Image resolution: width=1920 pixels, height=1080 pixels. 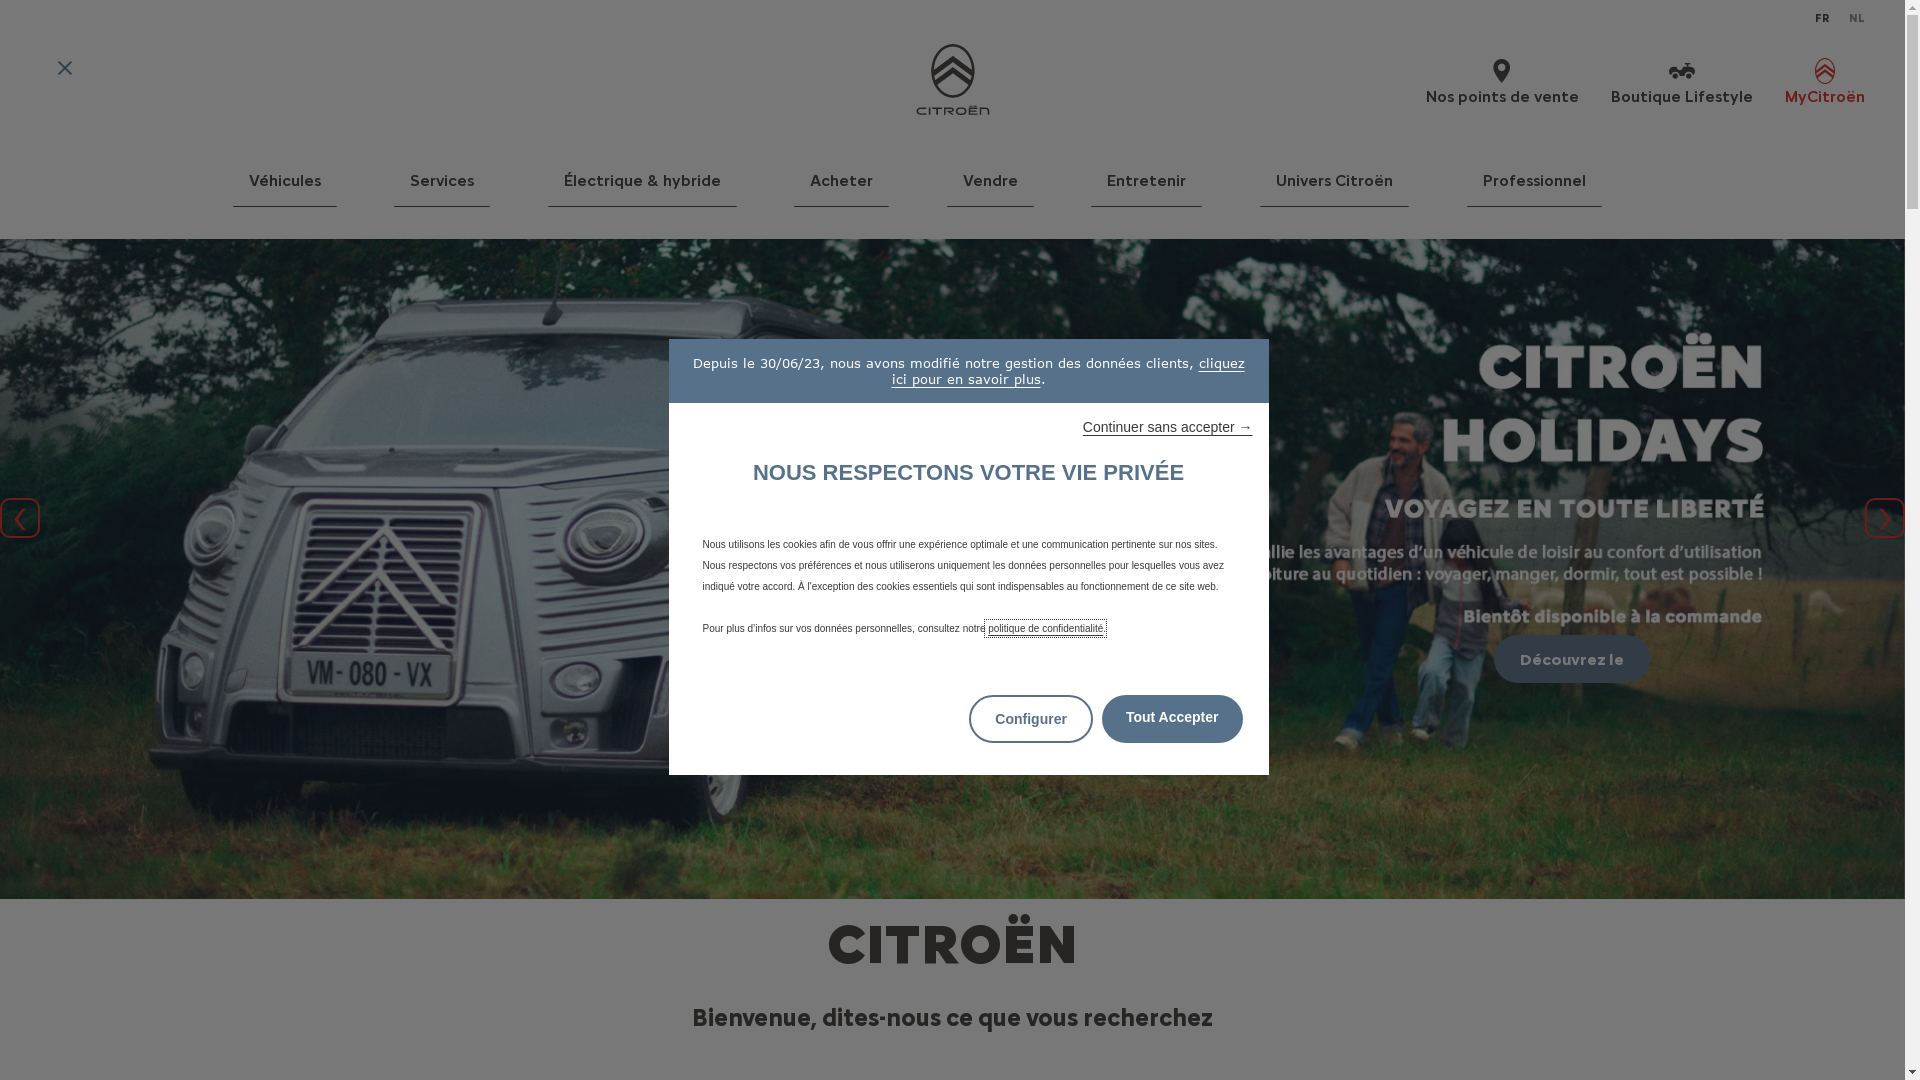 I want to click on cliquez ici pour en savoir plus, so click(x=1068, y=371).